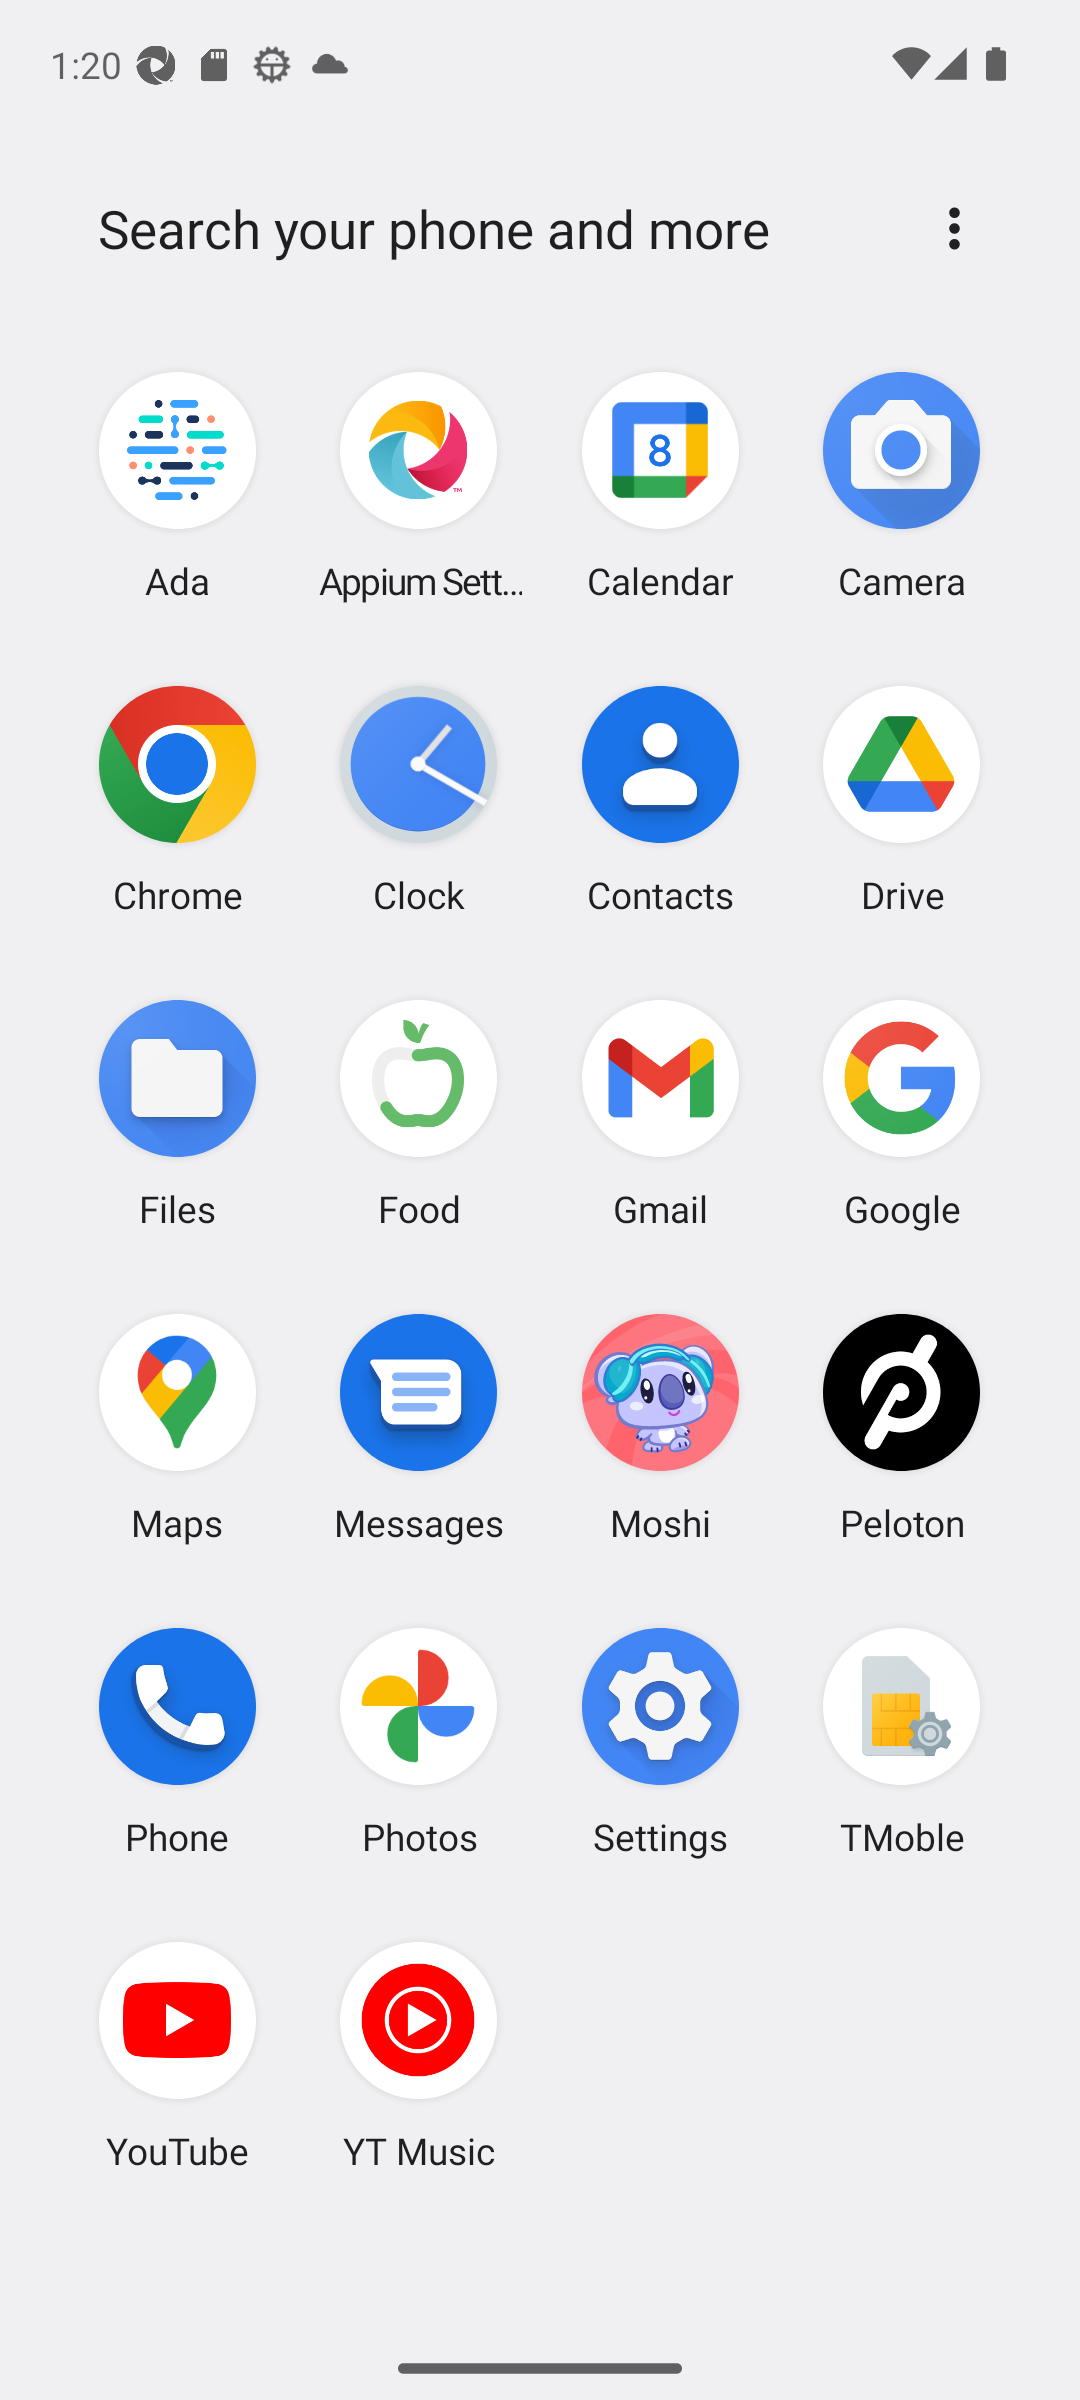 The height and width of the screenshot is (2400, 1080). I want to click on Chrome, so click(178, 799).